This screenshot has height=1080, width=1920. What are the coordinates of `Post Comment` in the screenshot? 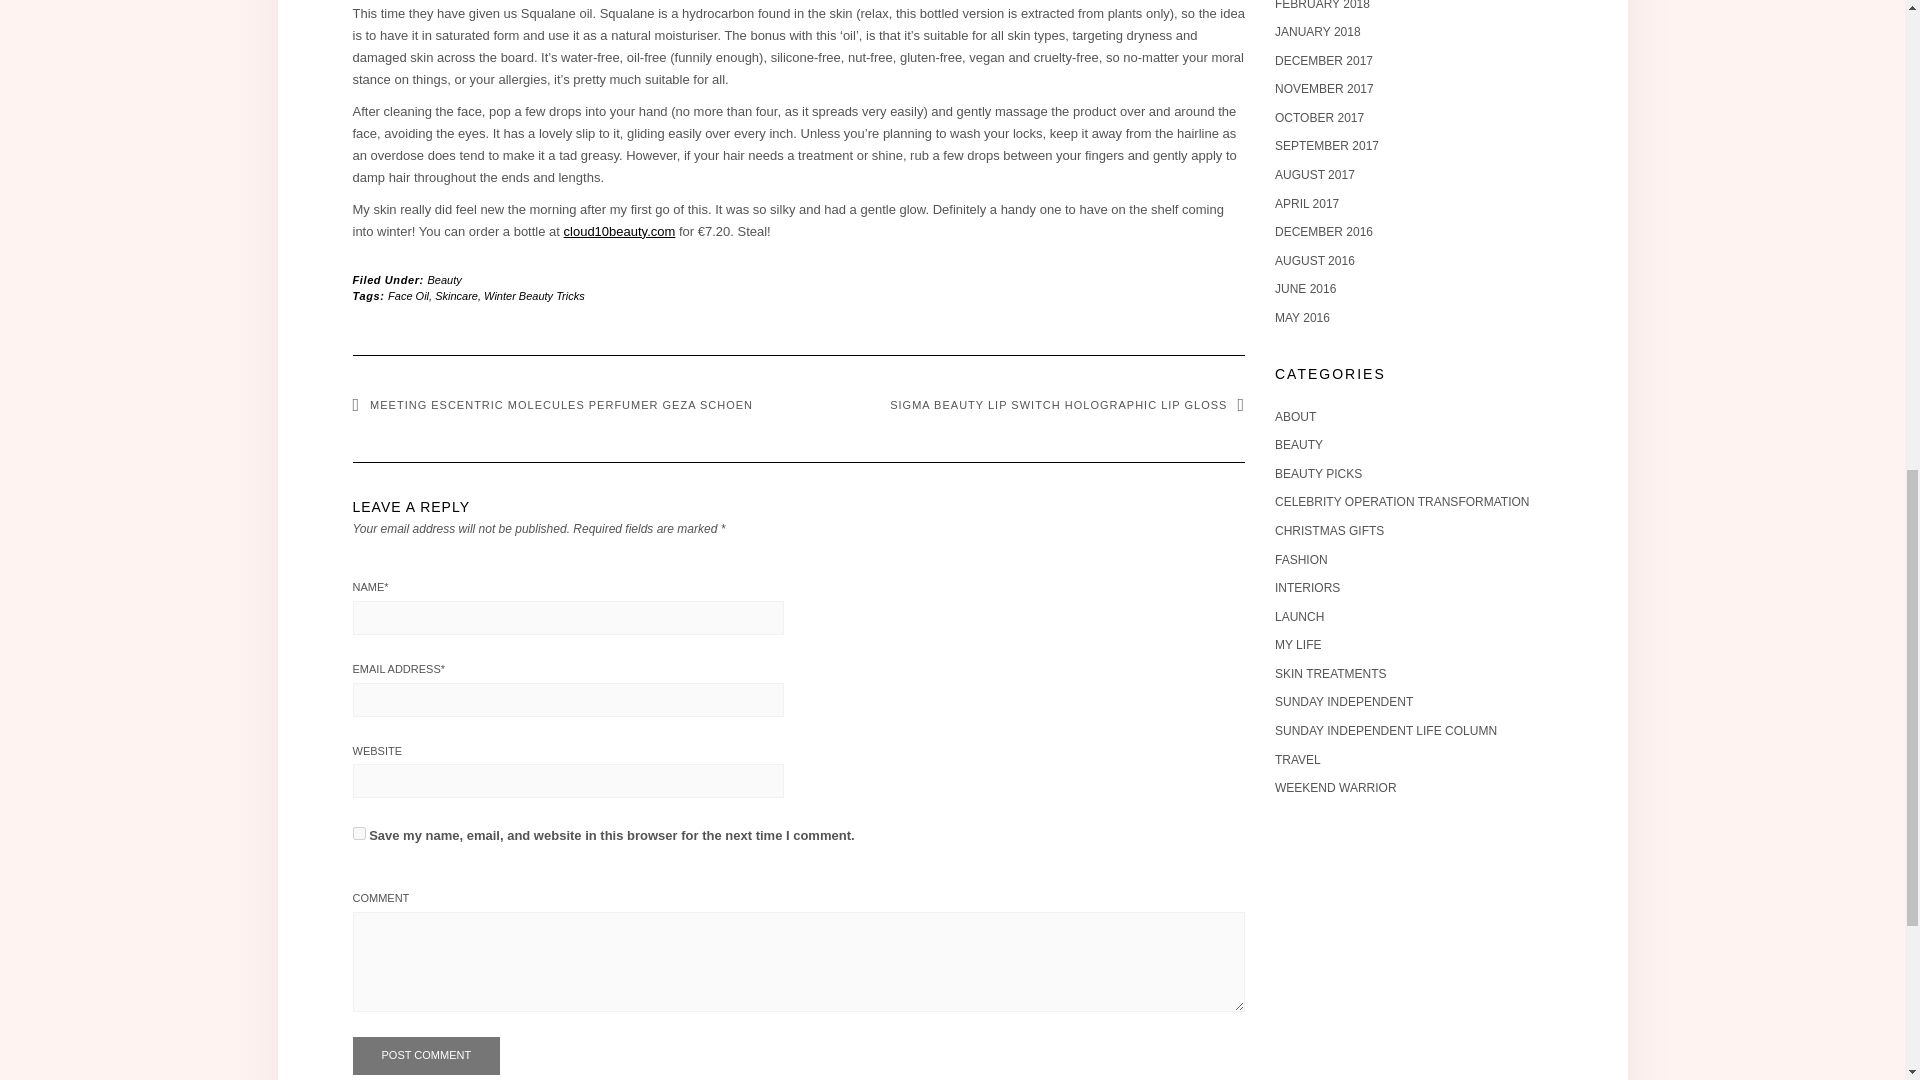 It's located at (425, 1055).